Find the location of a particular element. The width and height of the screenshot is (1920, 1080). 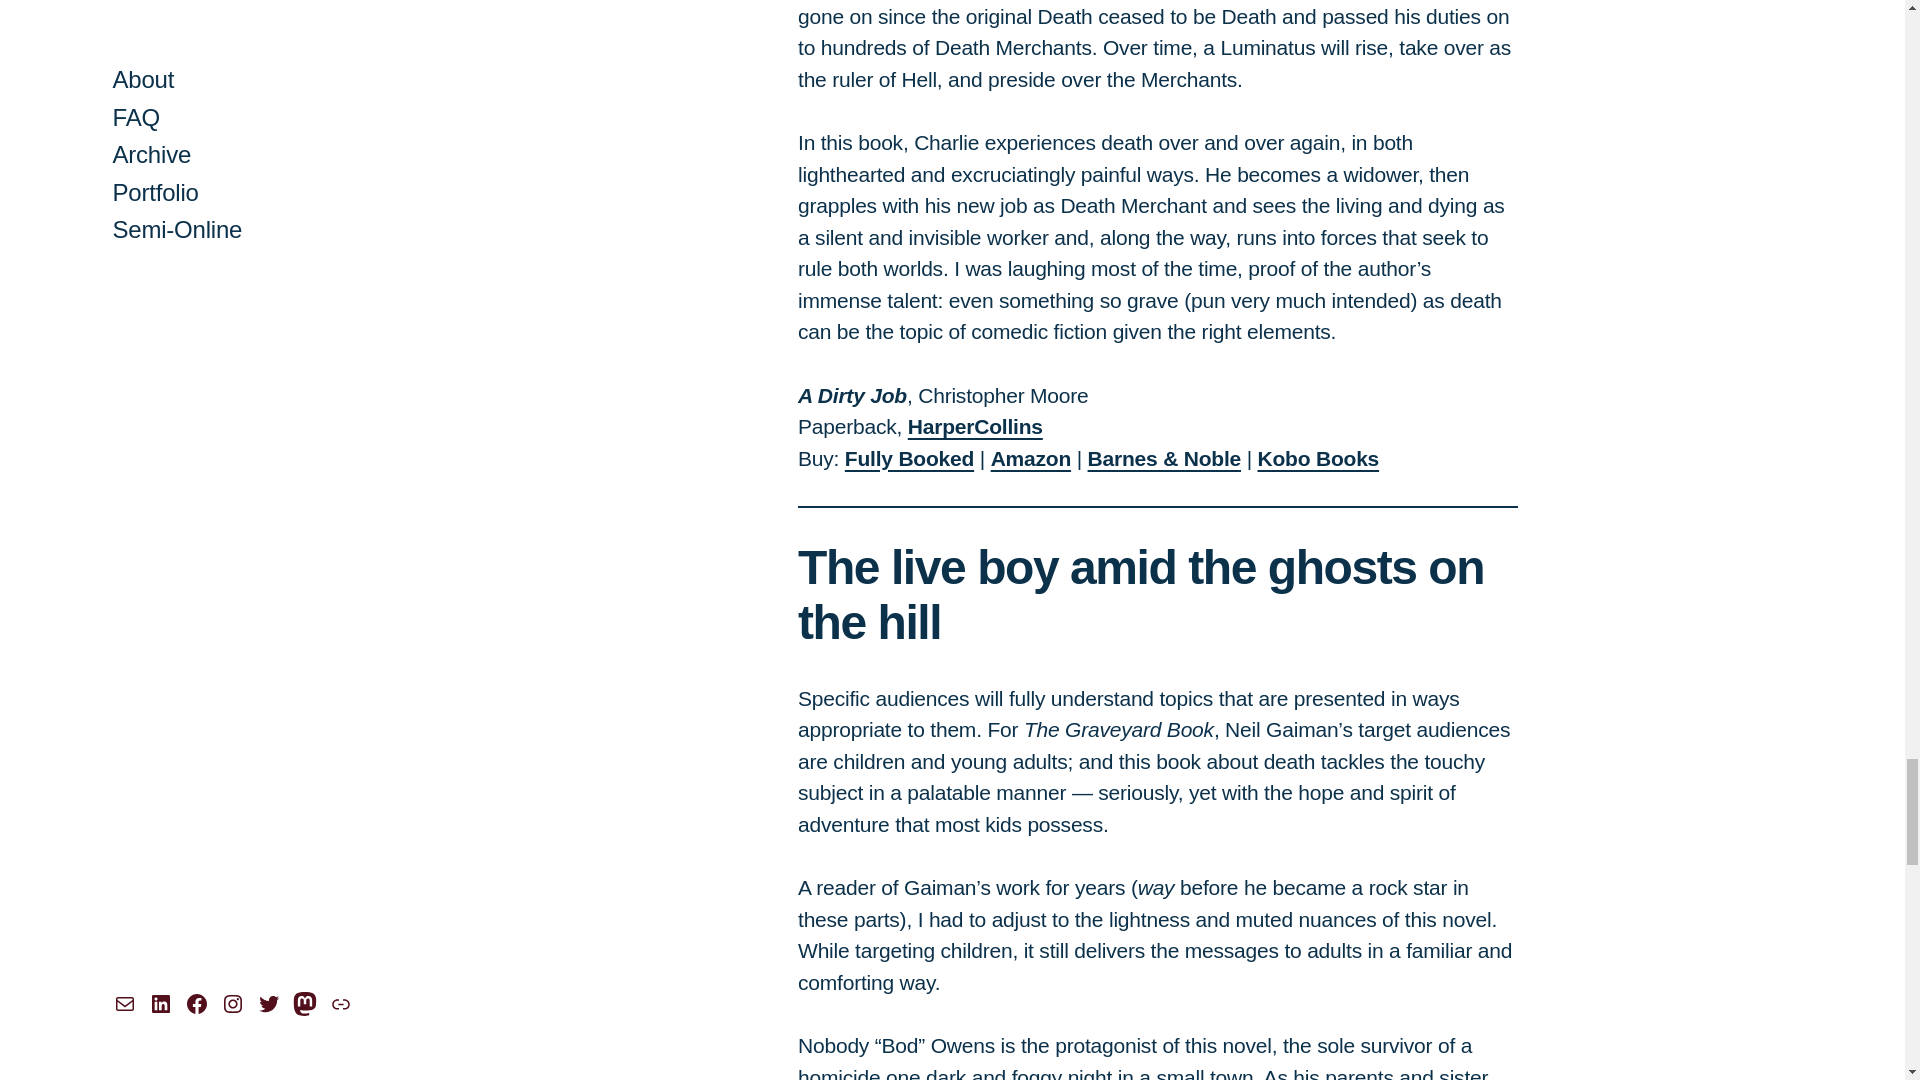

Kobo Books is located at coordinates (1318, 458).